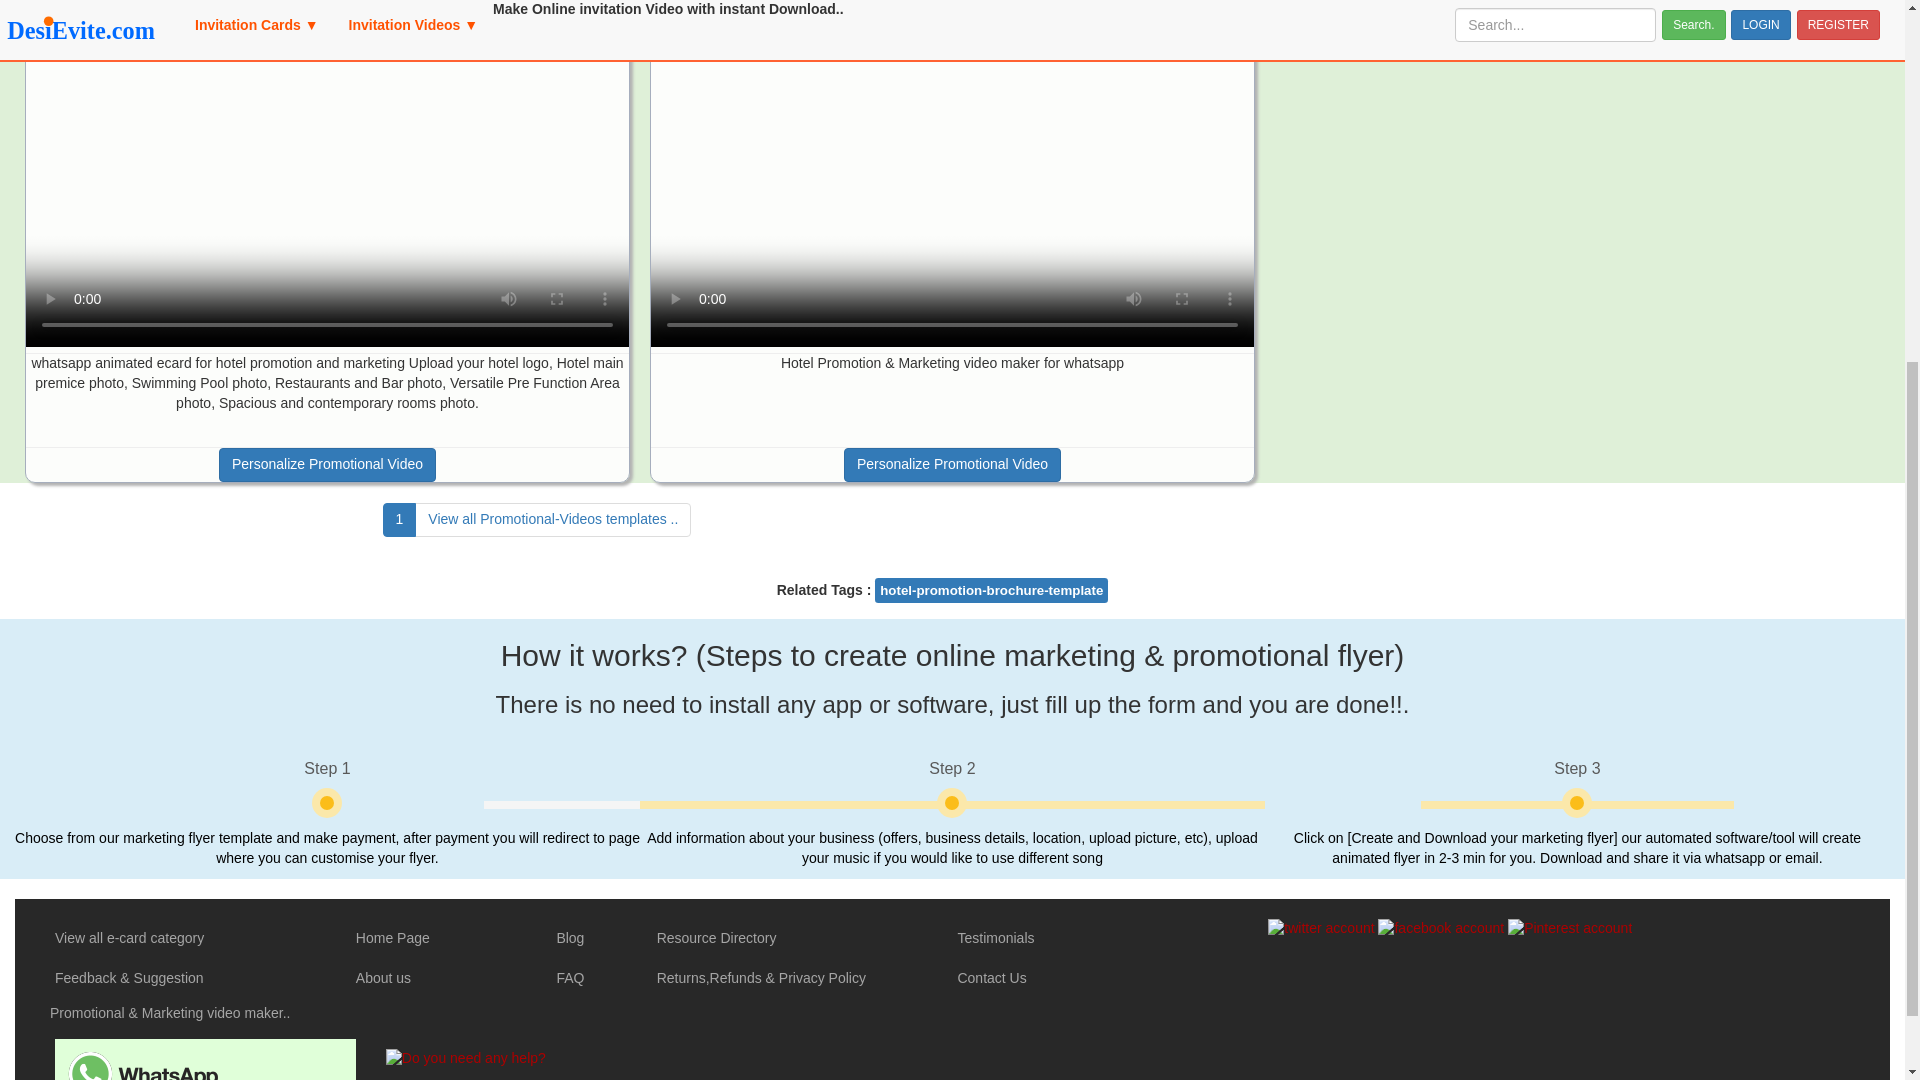  I want to click on Testimonials, so click(995, 938).